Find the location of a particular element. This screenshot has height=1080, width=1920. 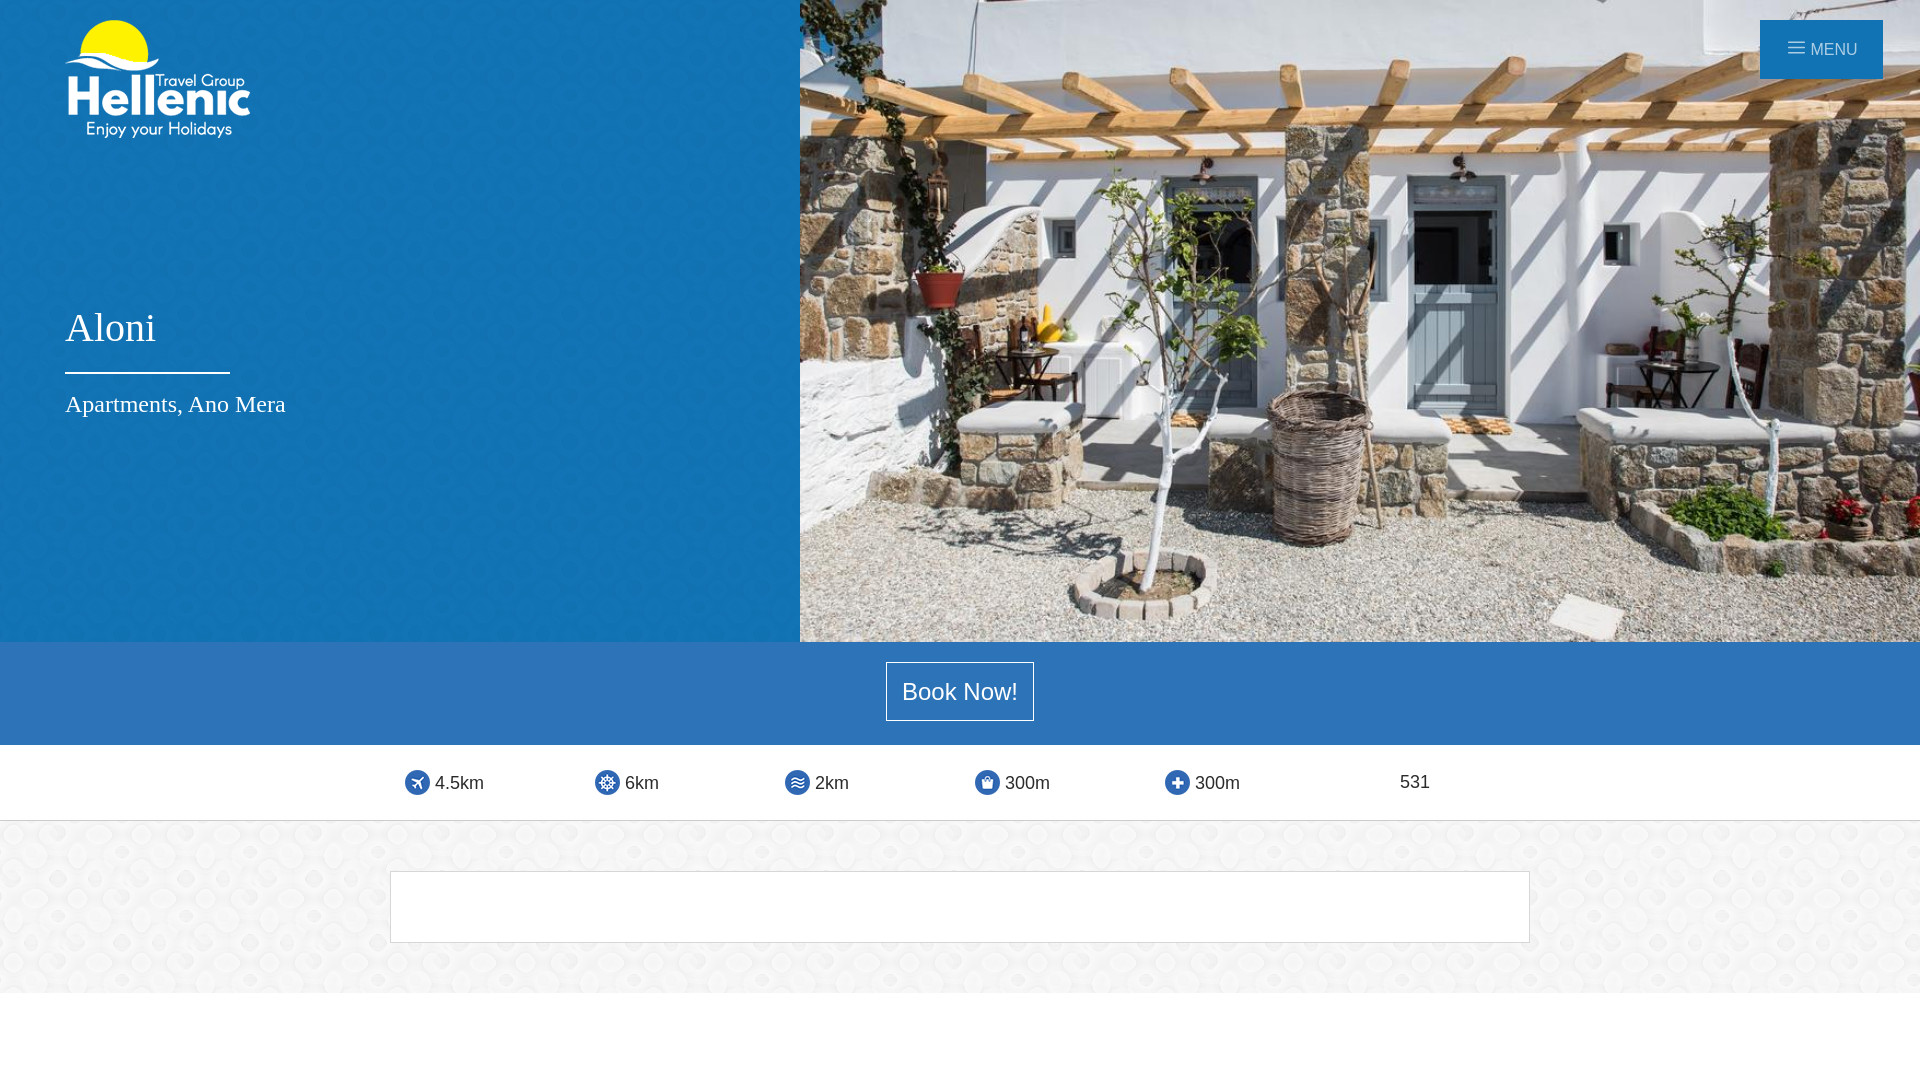

Book Now! is located at coordinates (960, 692).